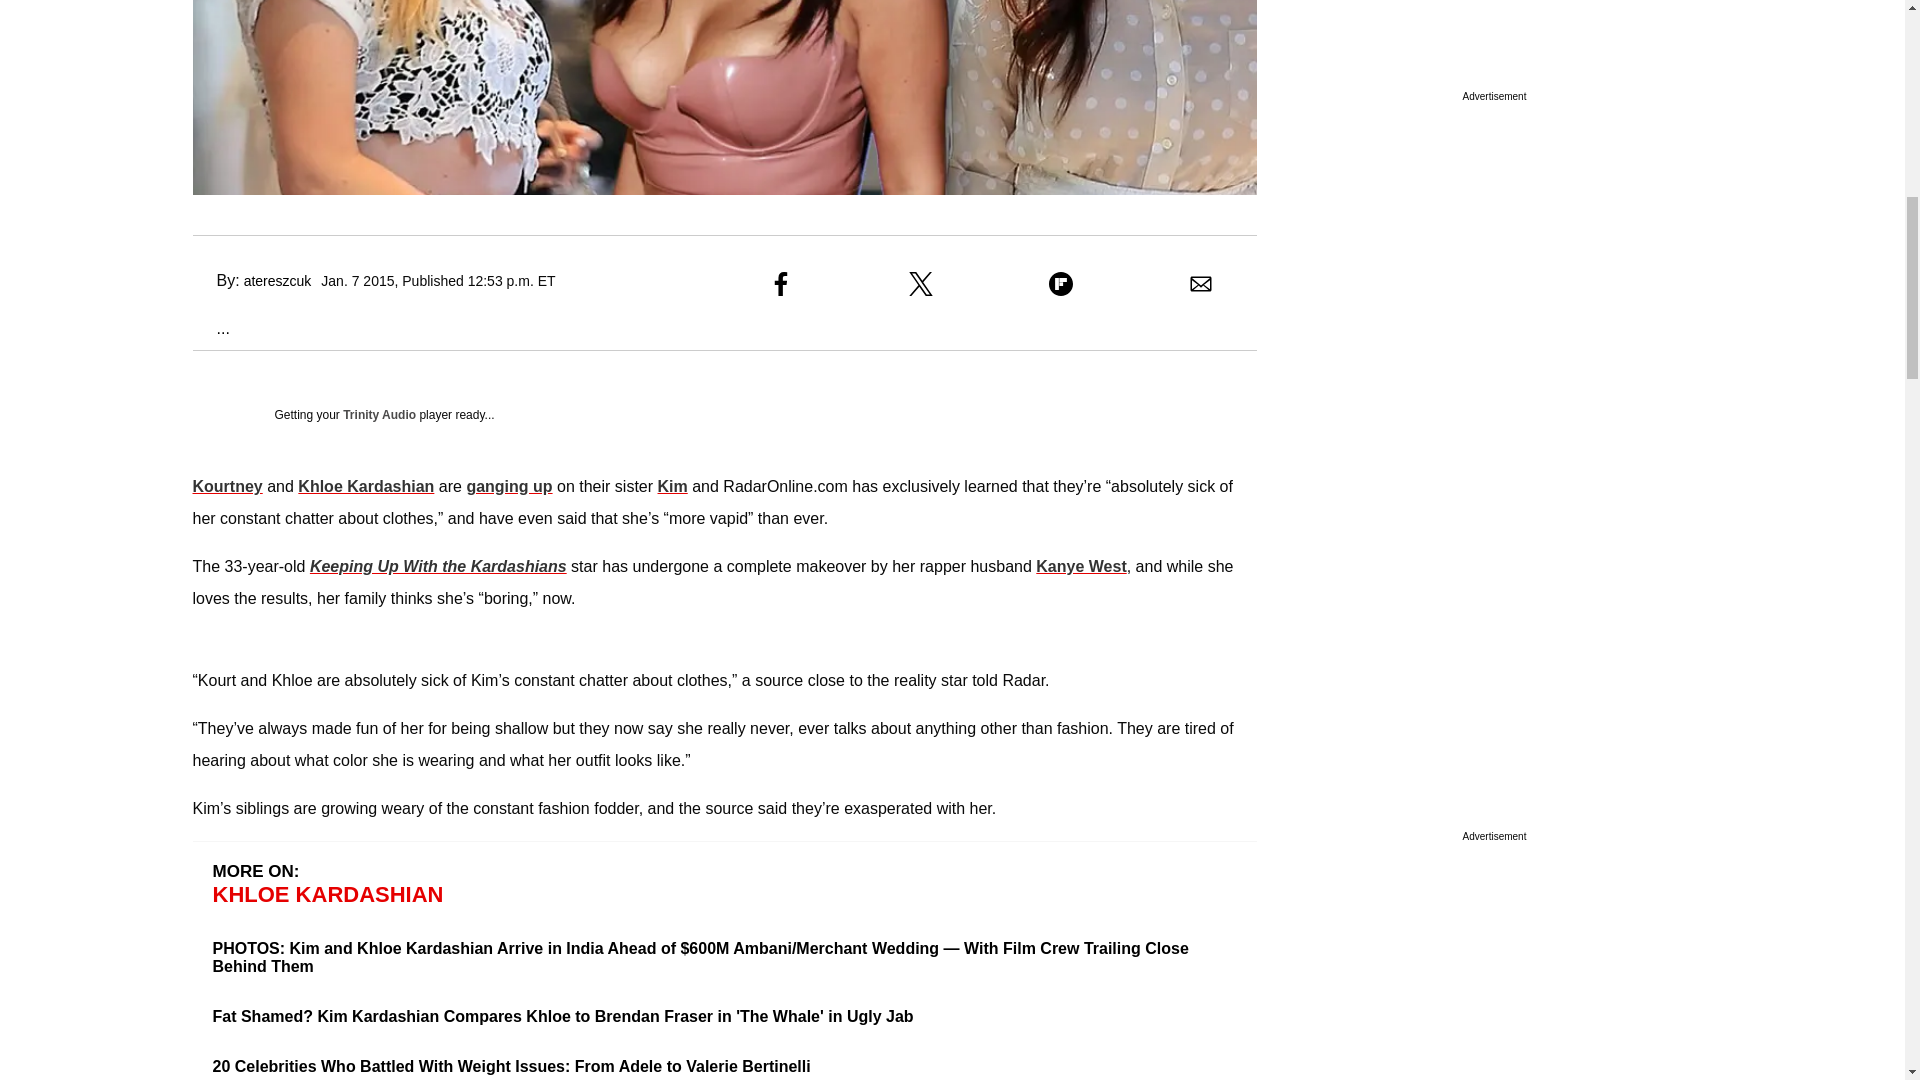  I want to click on Kanye West, so click(1080, 566).